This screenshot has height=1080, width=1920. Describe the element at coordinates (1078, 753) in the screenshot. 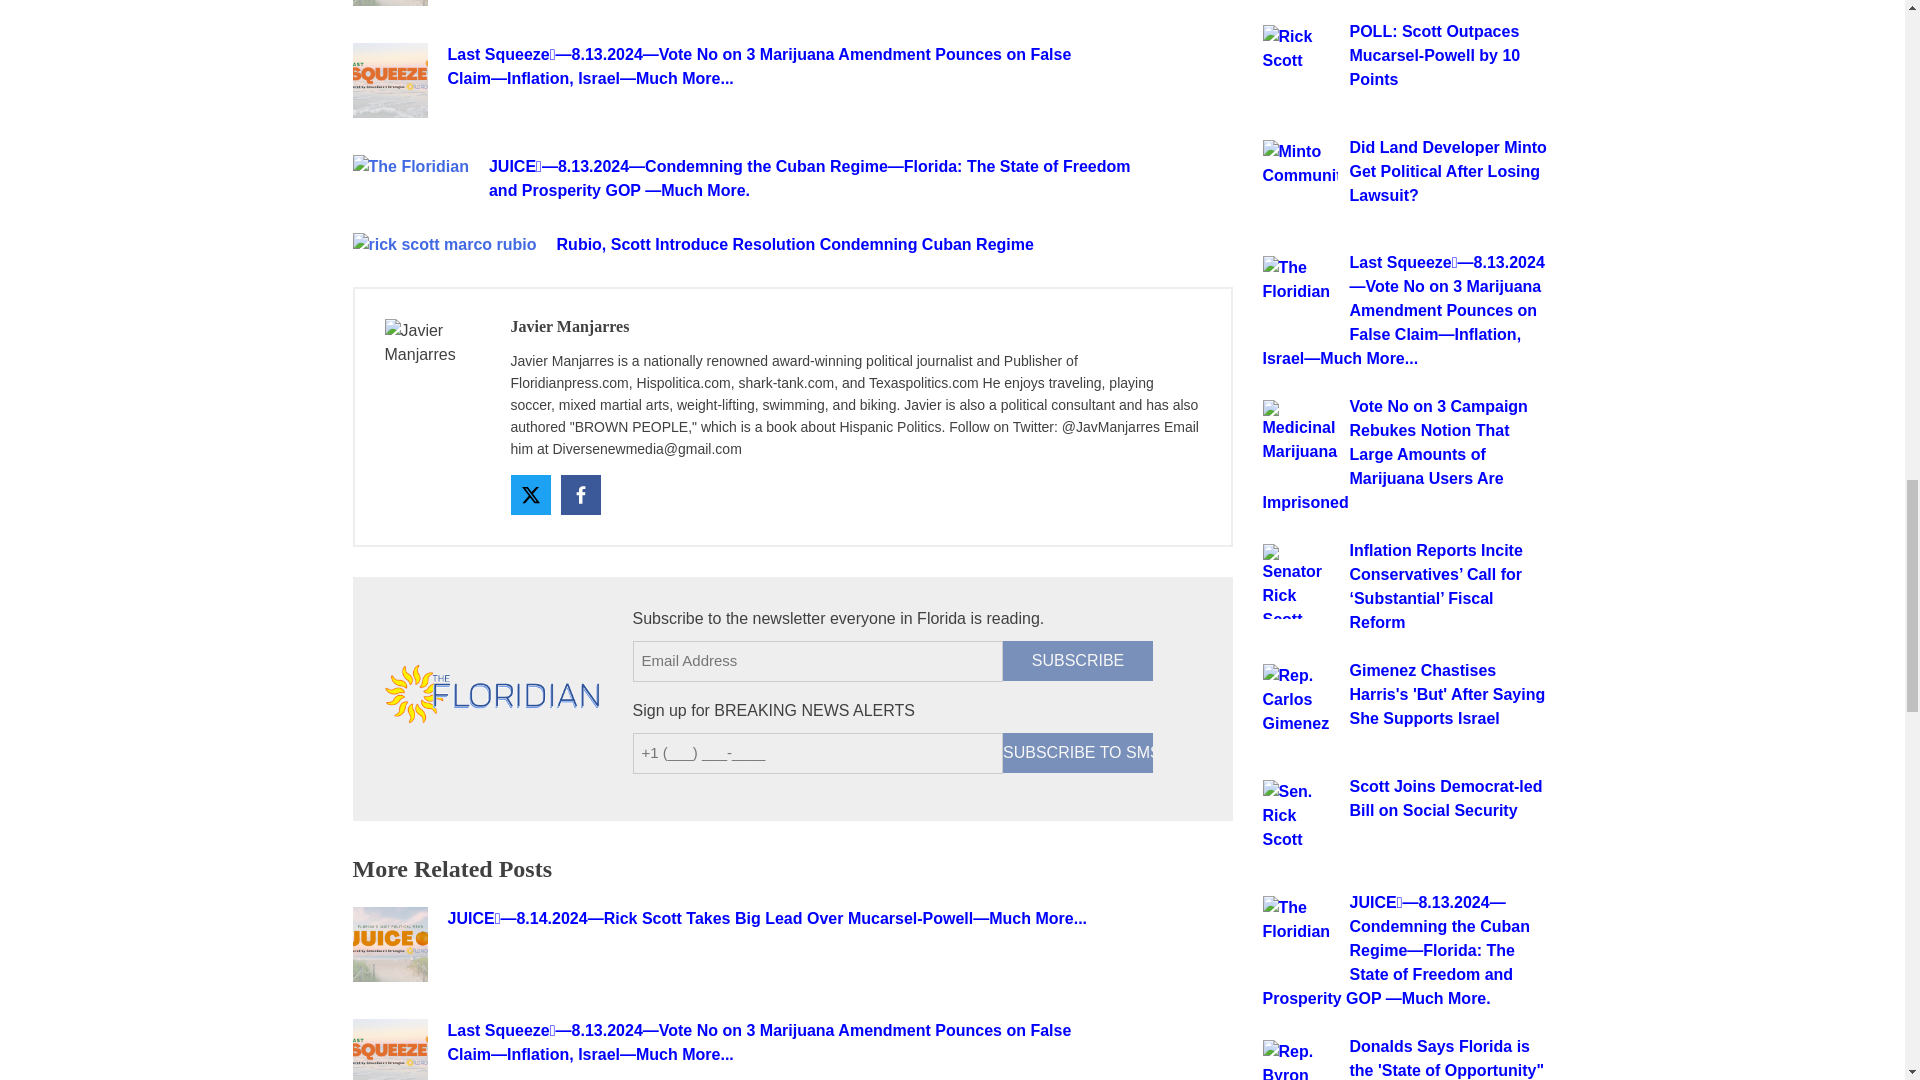

I see `SUBSCRIBE TO SMS` at that location.